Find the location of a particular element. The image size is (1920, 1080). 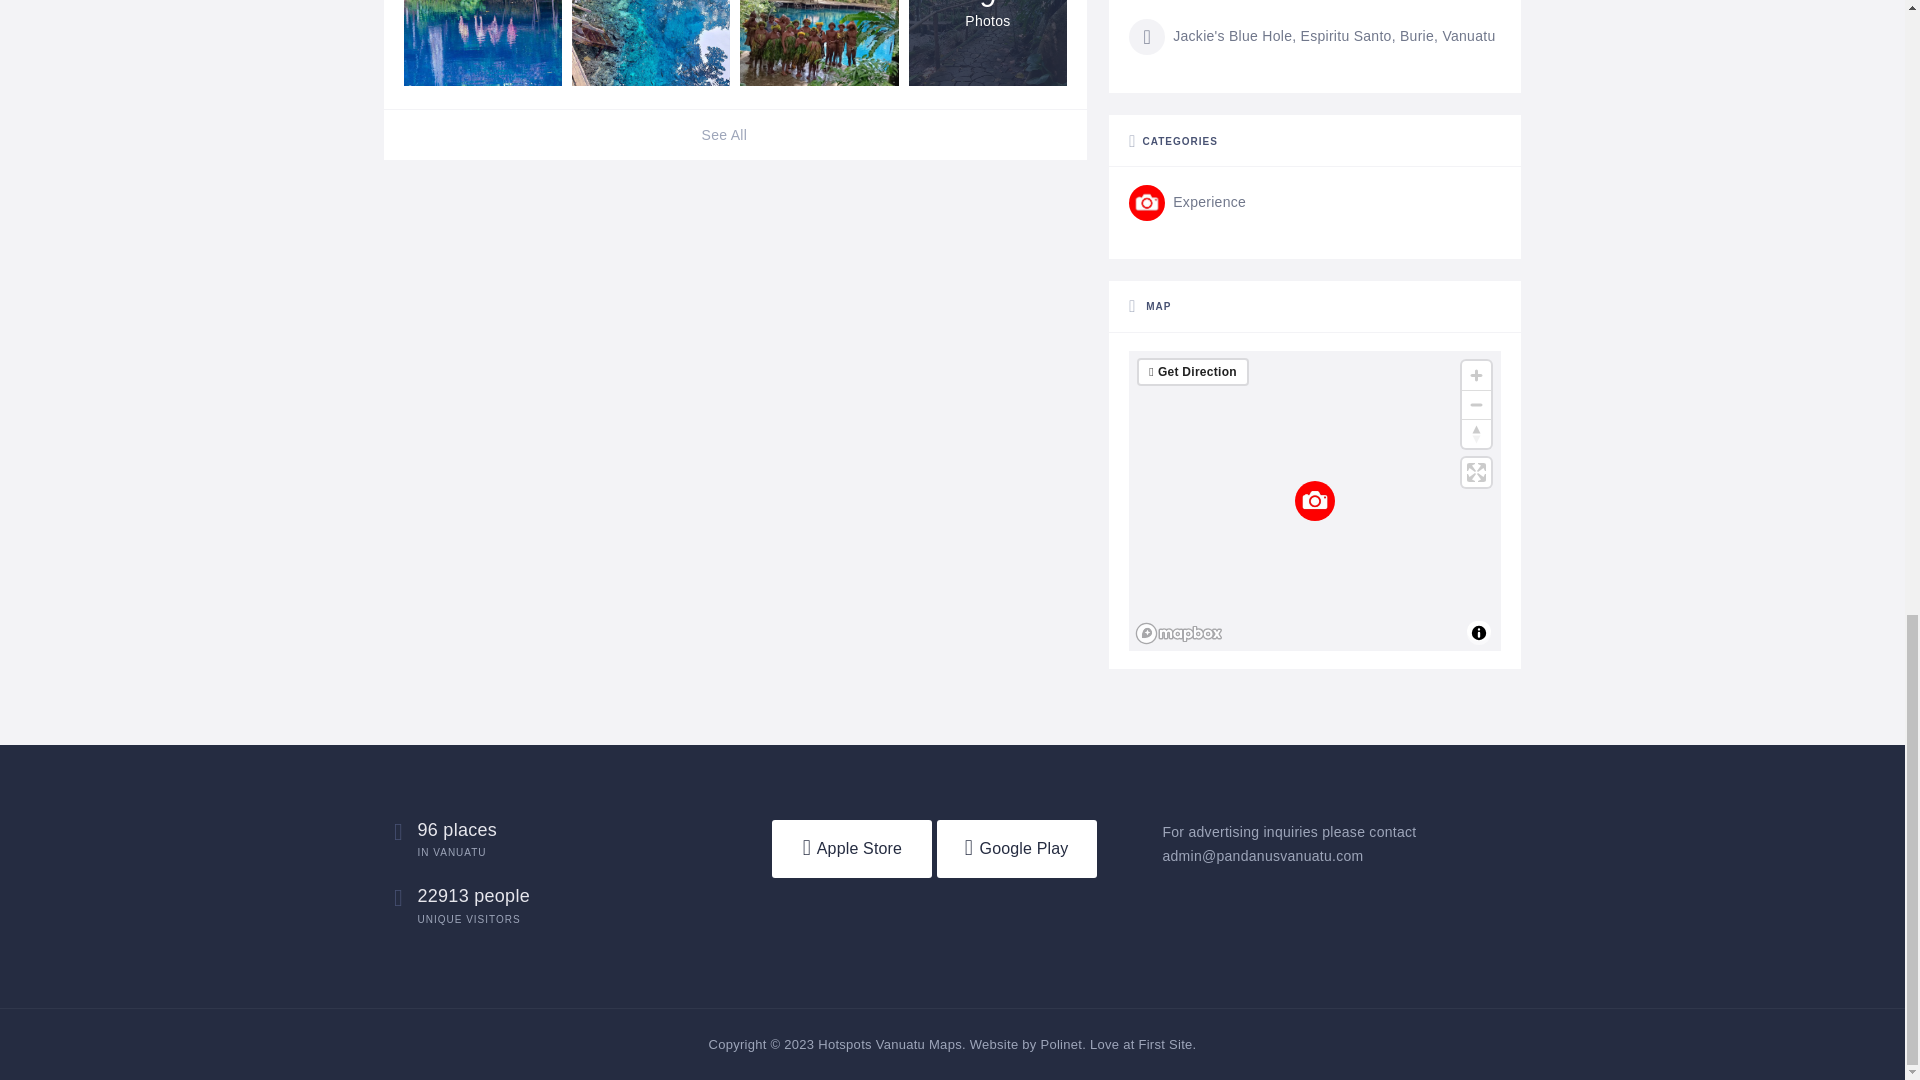

Reset bearing to north is located at coordinates (1476, 434).